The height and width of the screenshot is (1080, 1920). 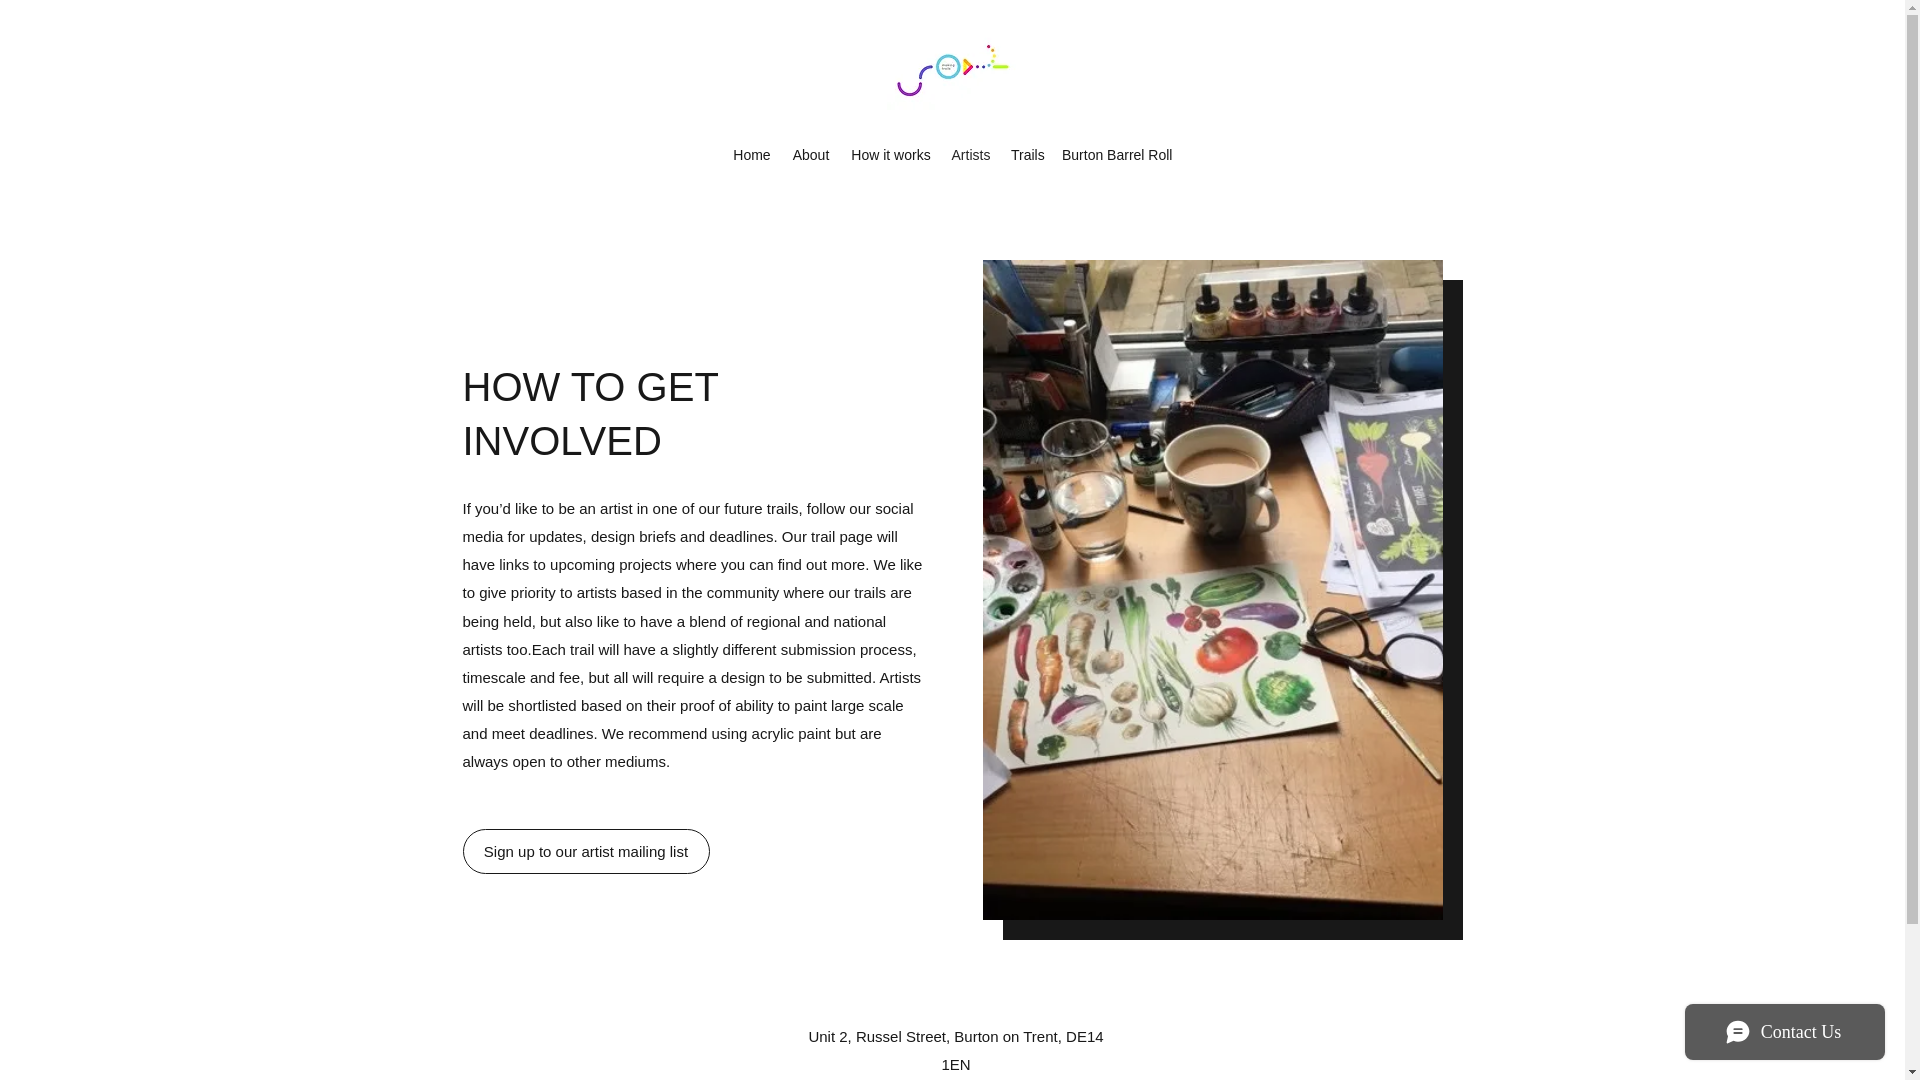 What do you see at coordinates (810, 154) in the screenshot?
I see `About` at bounding box center [810, 154].